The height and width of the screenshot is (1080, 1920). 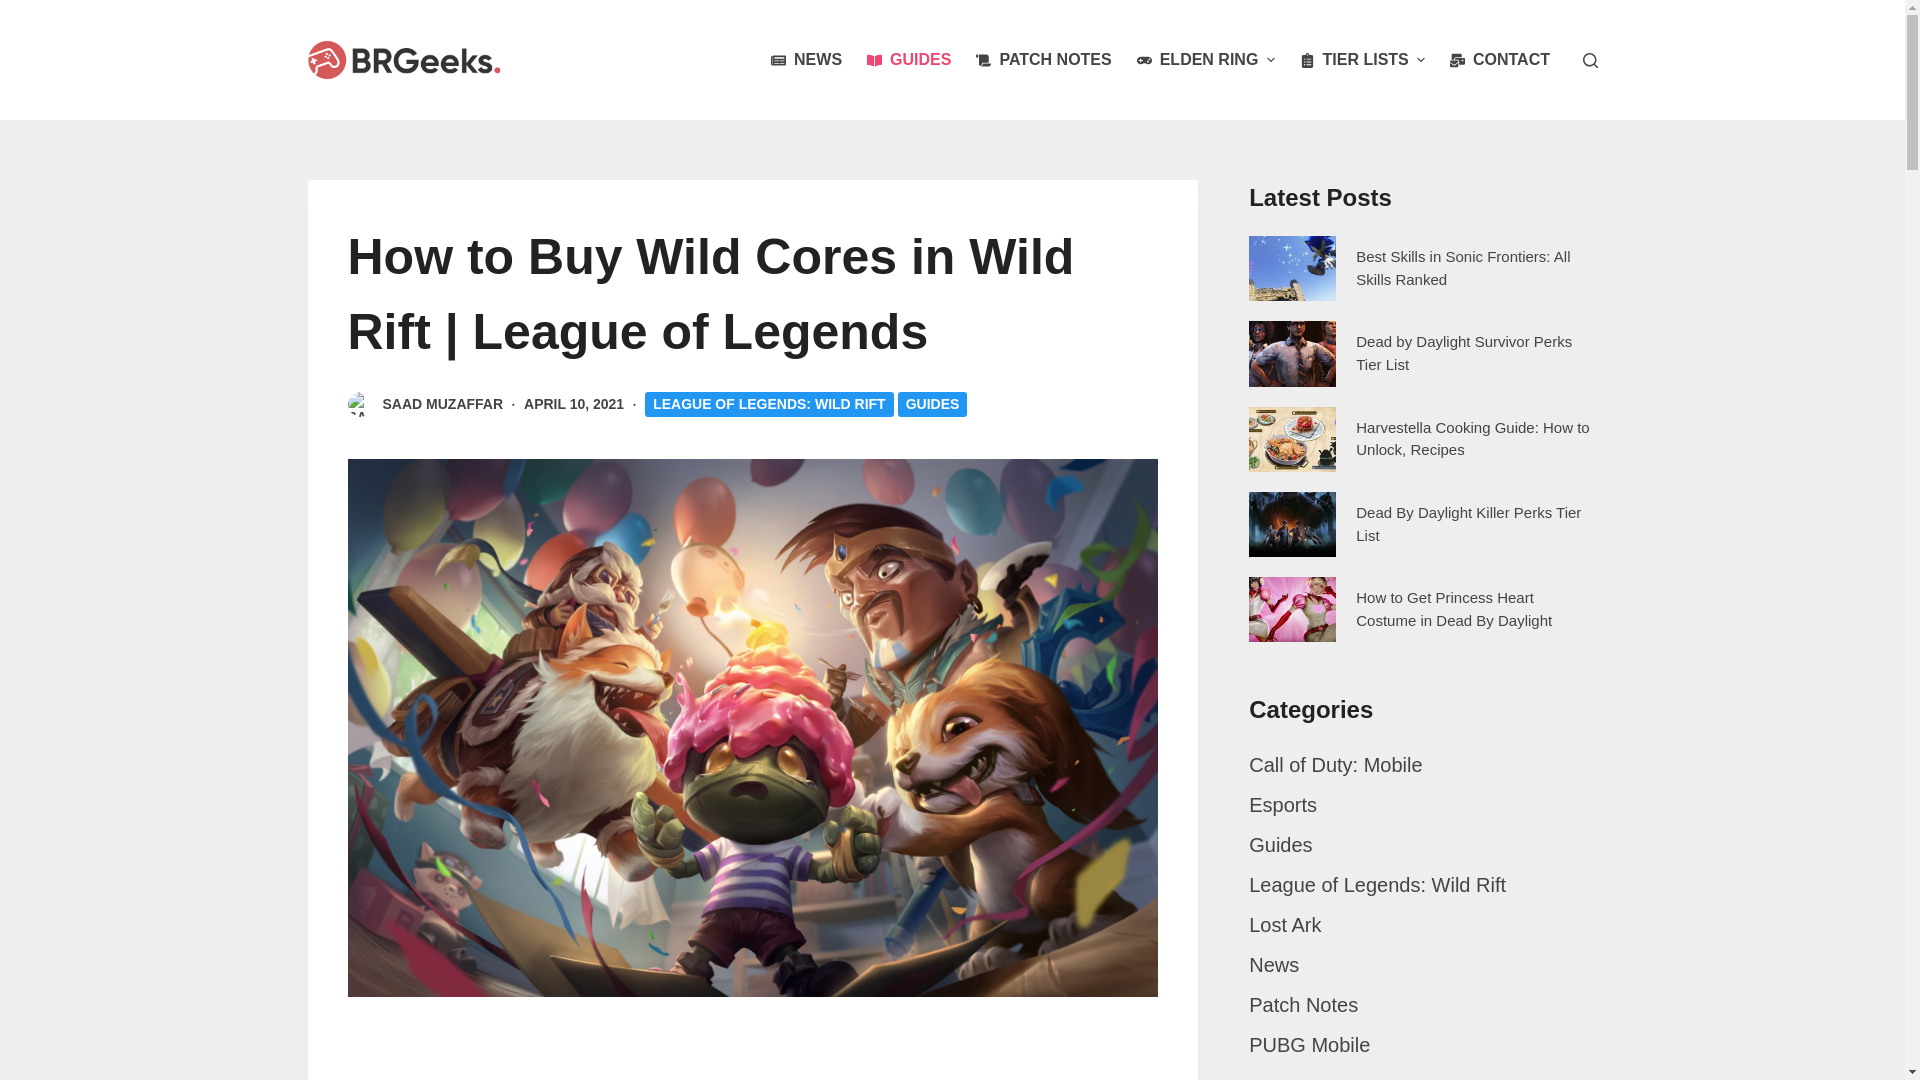 I want to click on PATCH NOTES, so click(x=1043, y=60).